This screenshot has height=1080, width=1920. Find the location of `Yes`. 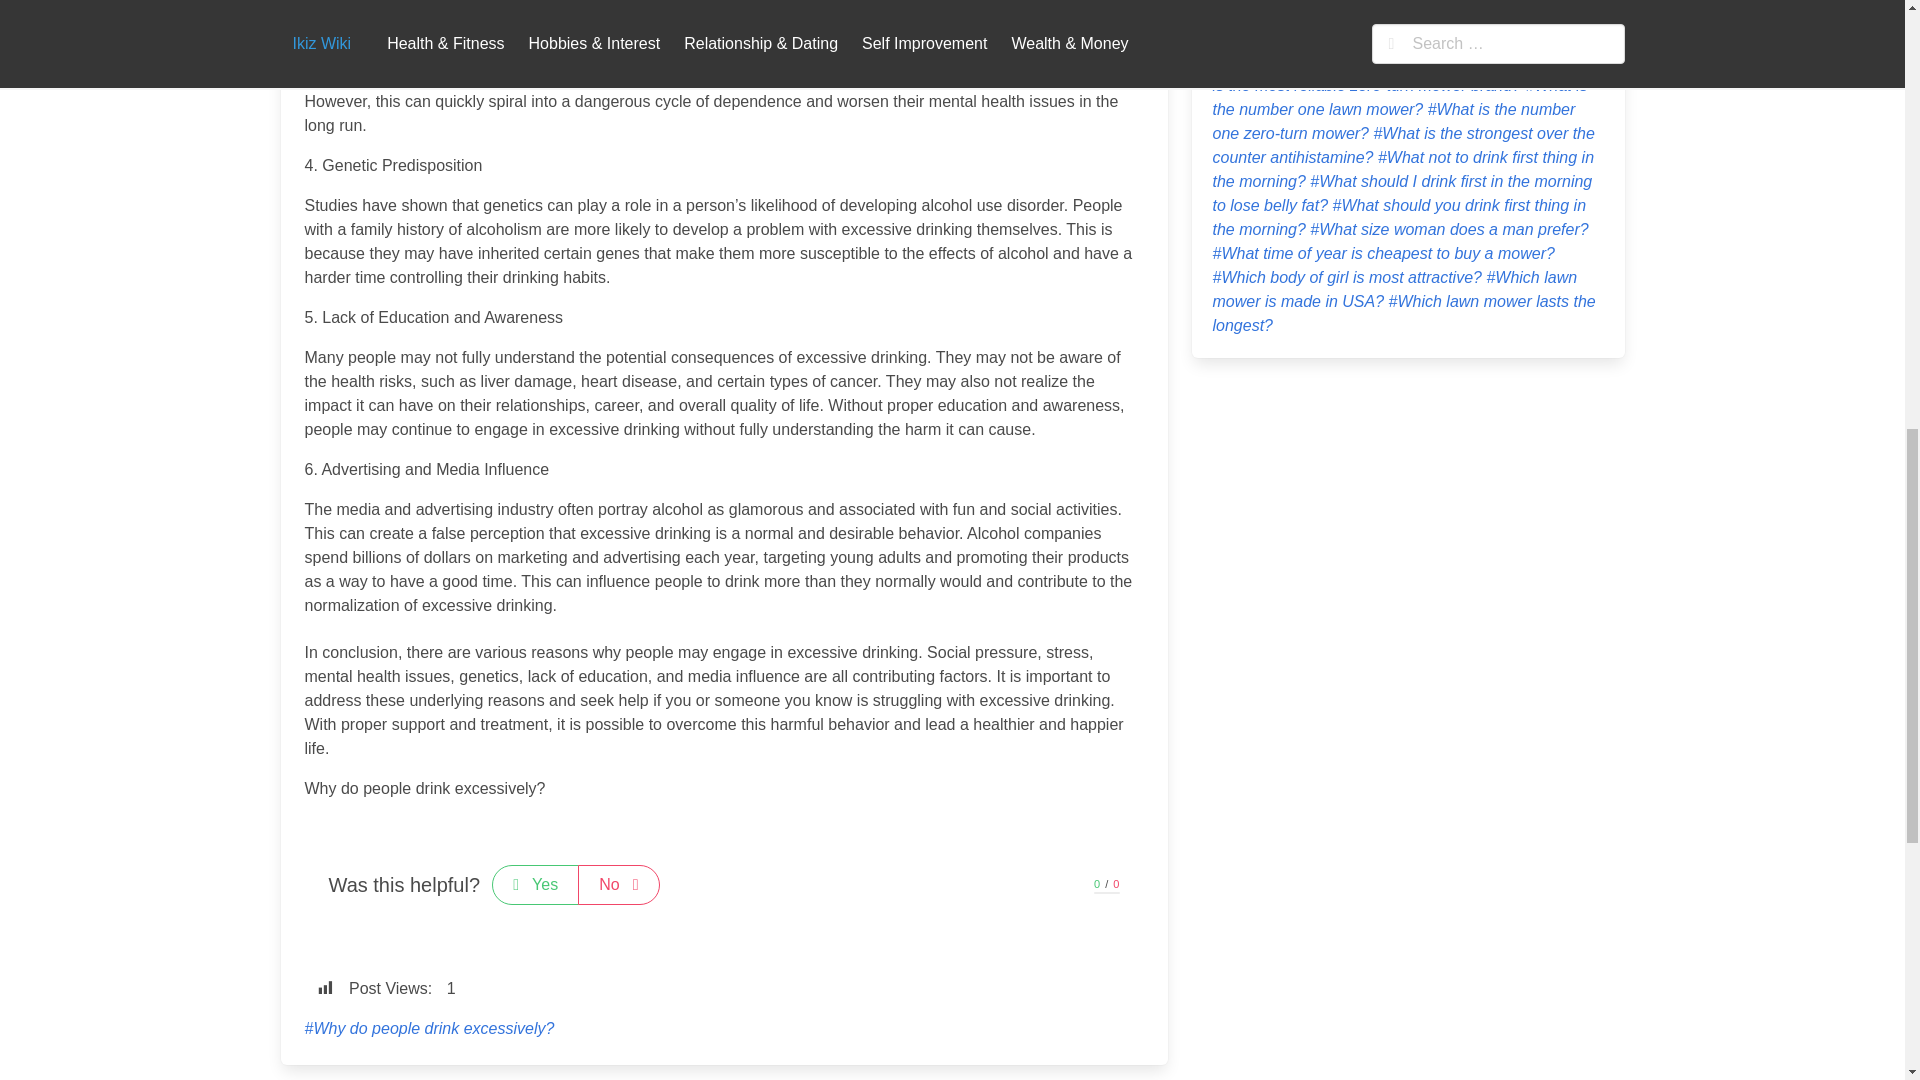

Yes is located at coordinates (535, 885).